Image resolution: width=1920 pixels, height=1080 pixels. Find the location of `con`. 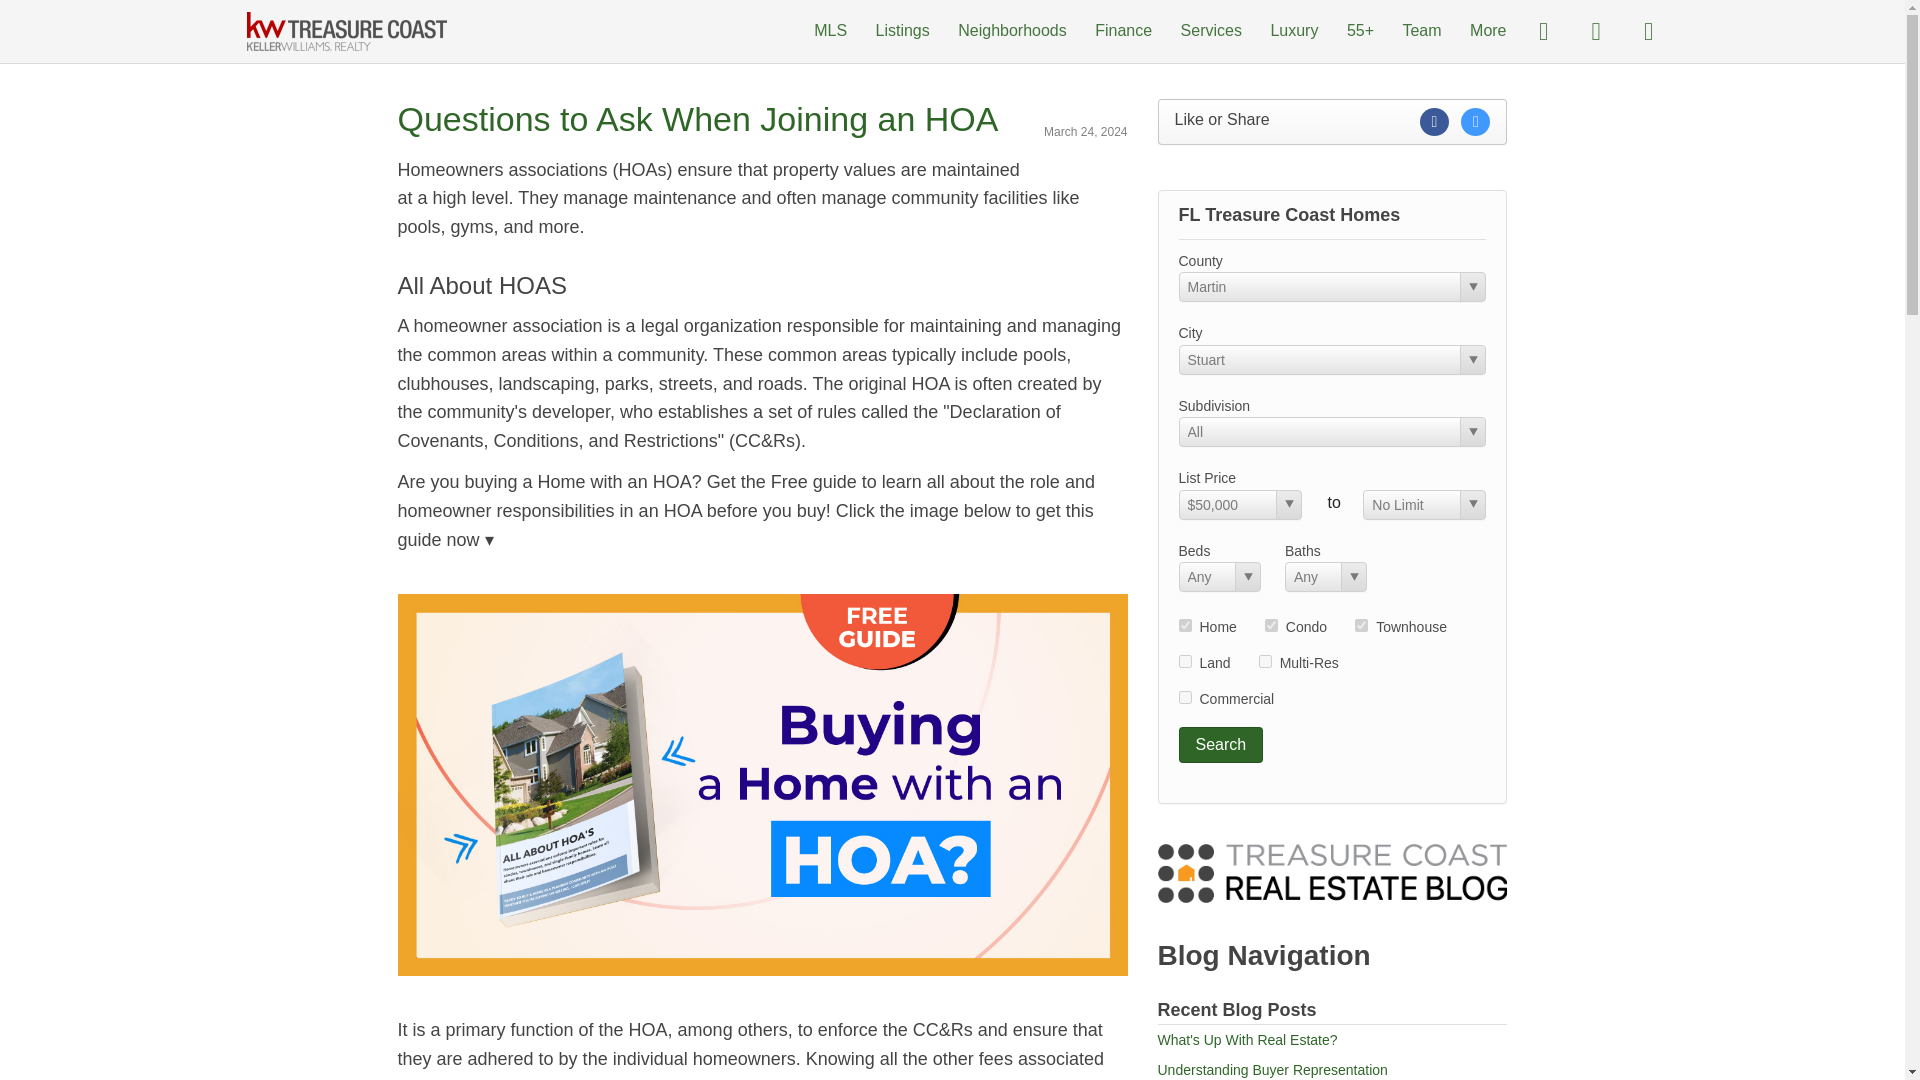

con is located at coordinates (1272, 624).